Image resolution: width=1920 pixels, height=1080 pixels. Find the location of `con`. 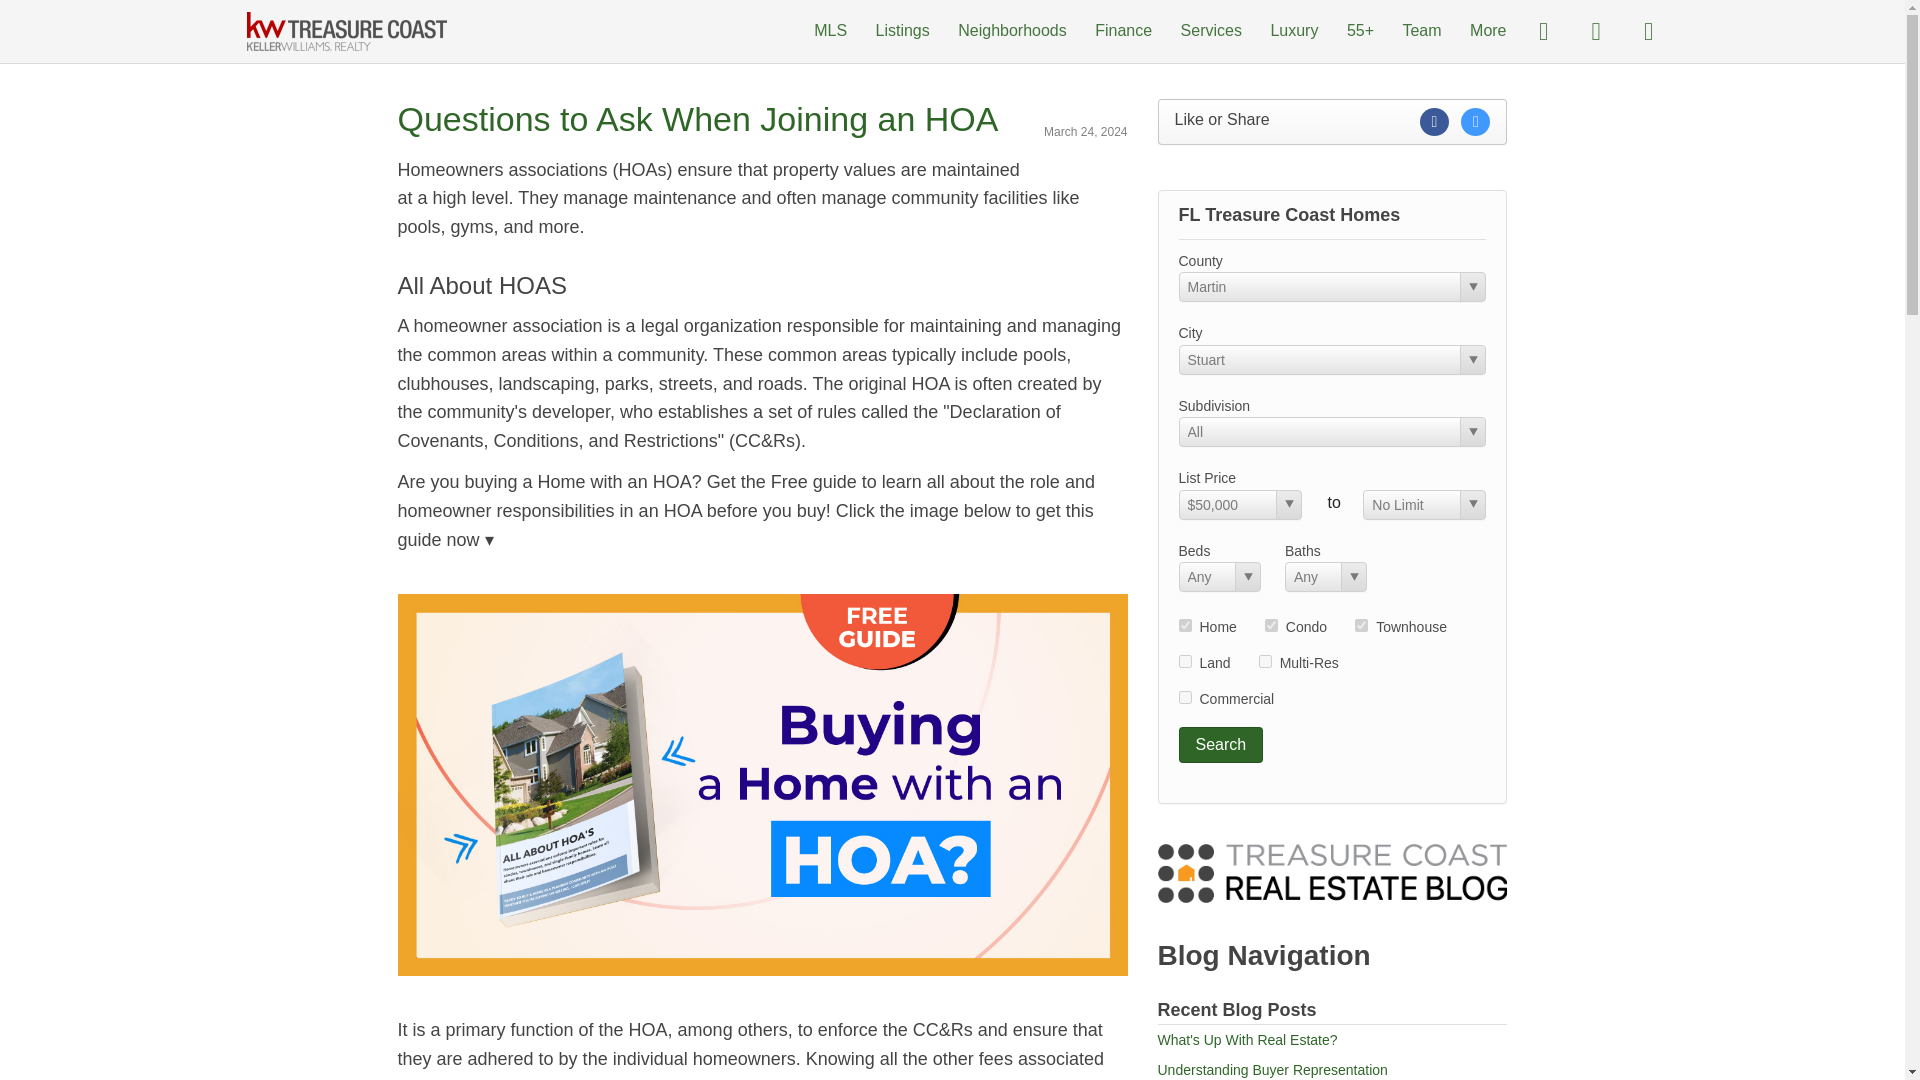

con is located at coordinates (1272, 624).